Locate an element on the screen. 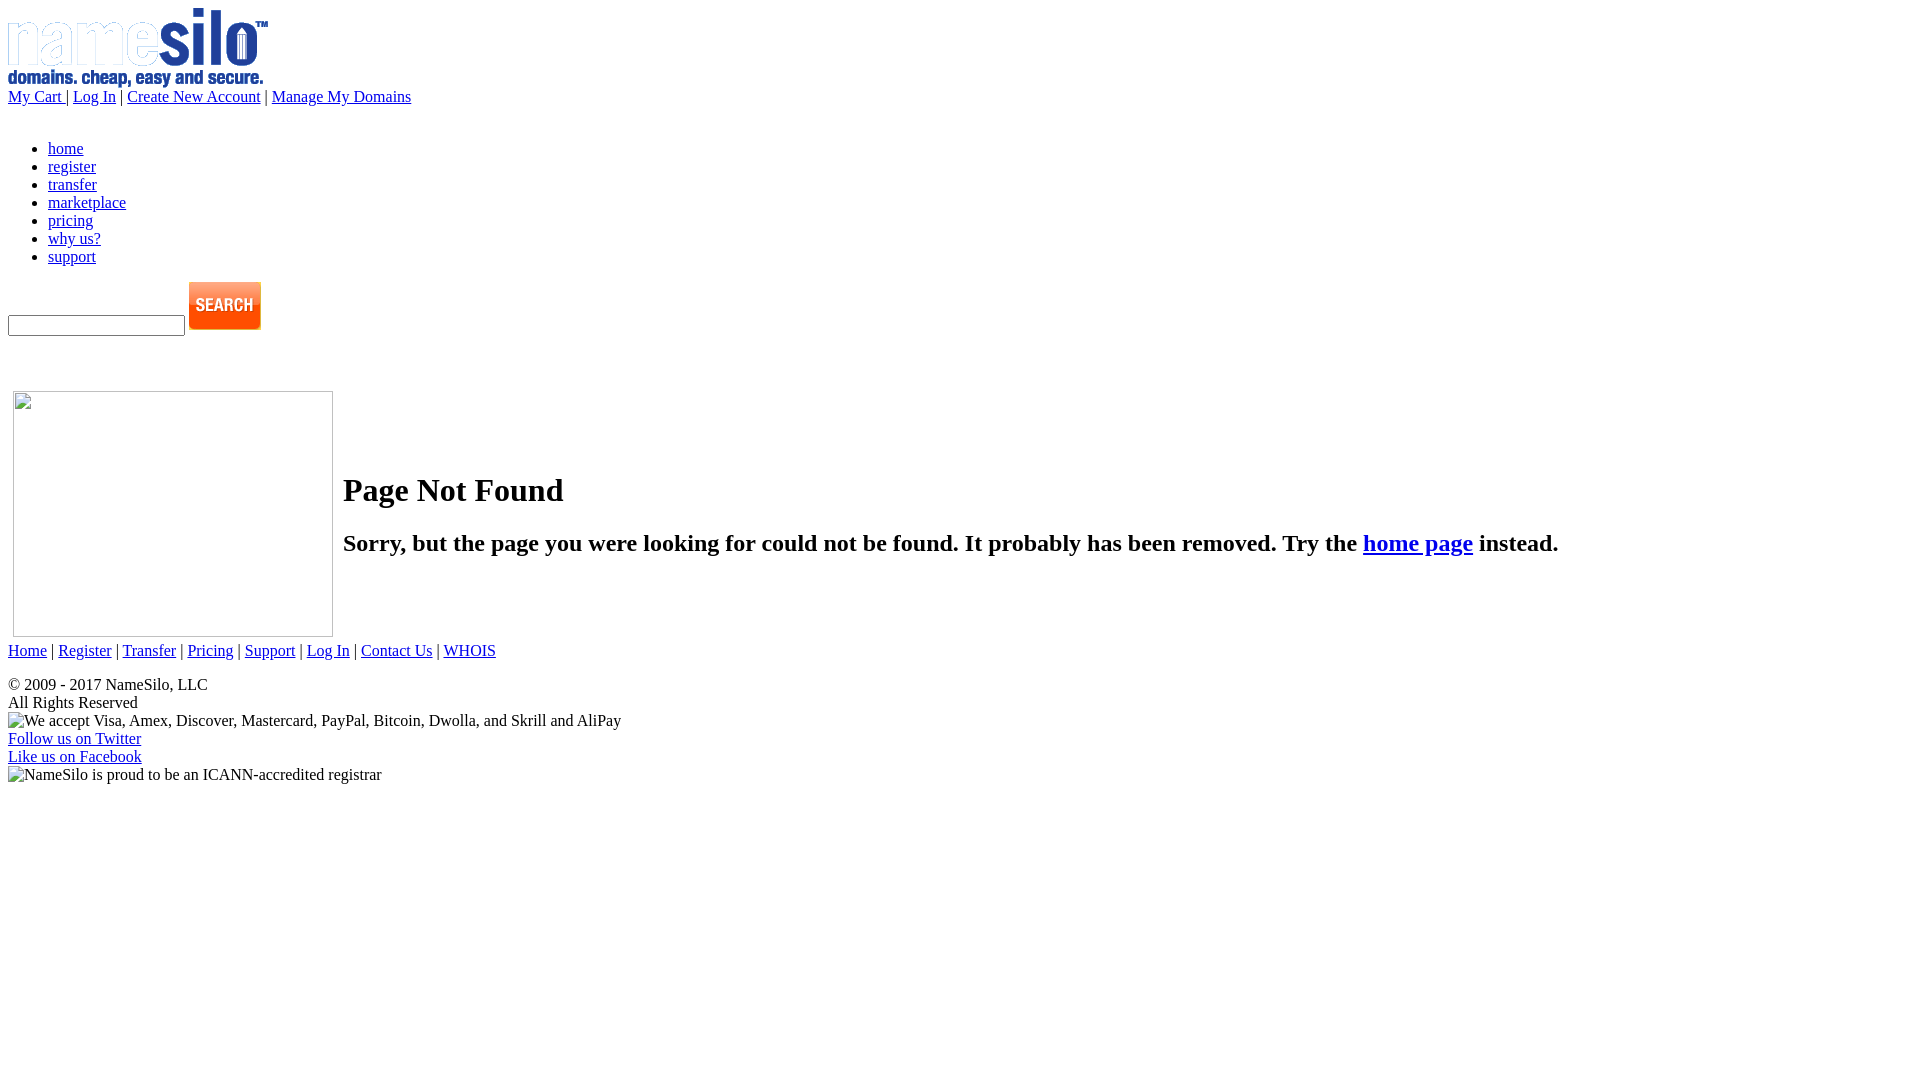  pricing is located at coordinates (70, 220).